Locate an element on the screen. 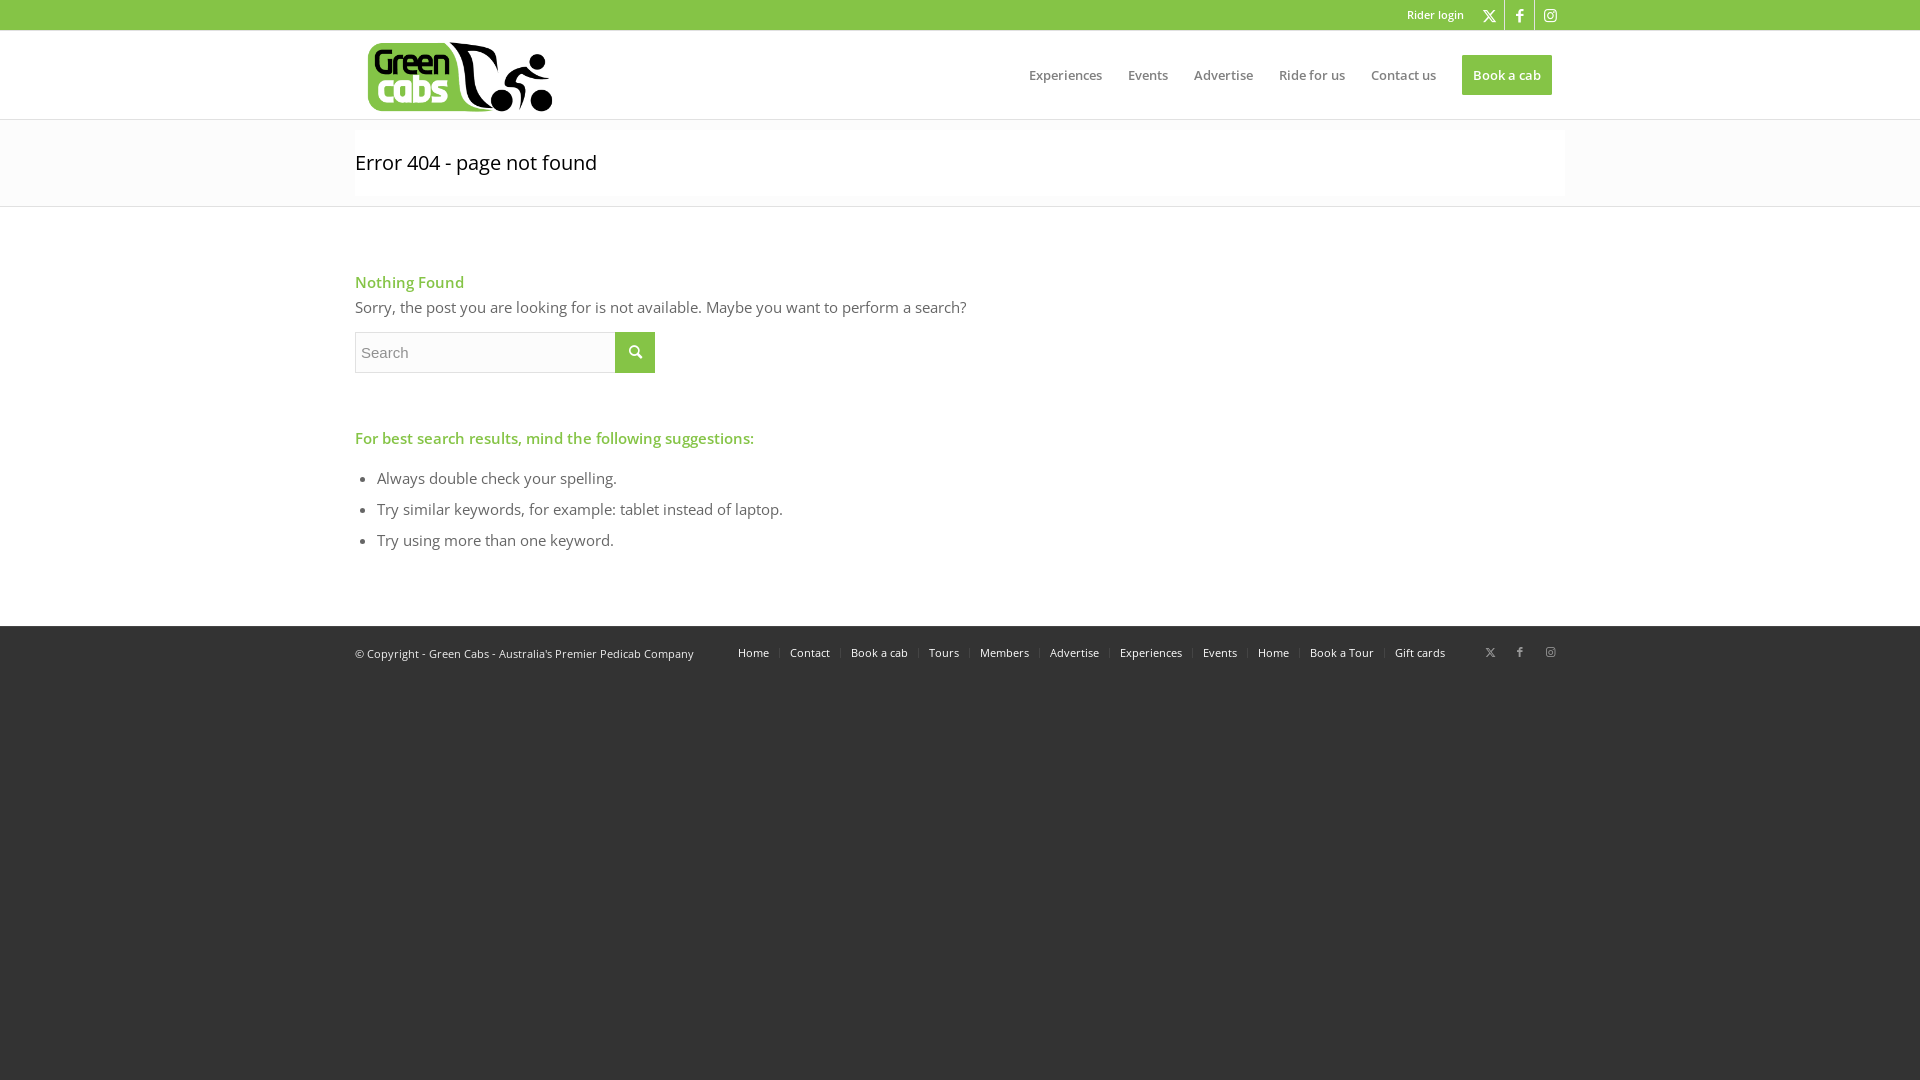  Advertise is located at coordinates (1224, 75).